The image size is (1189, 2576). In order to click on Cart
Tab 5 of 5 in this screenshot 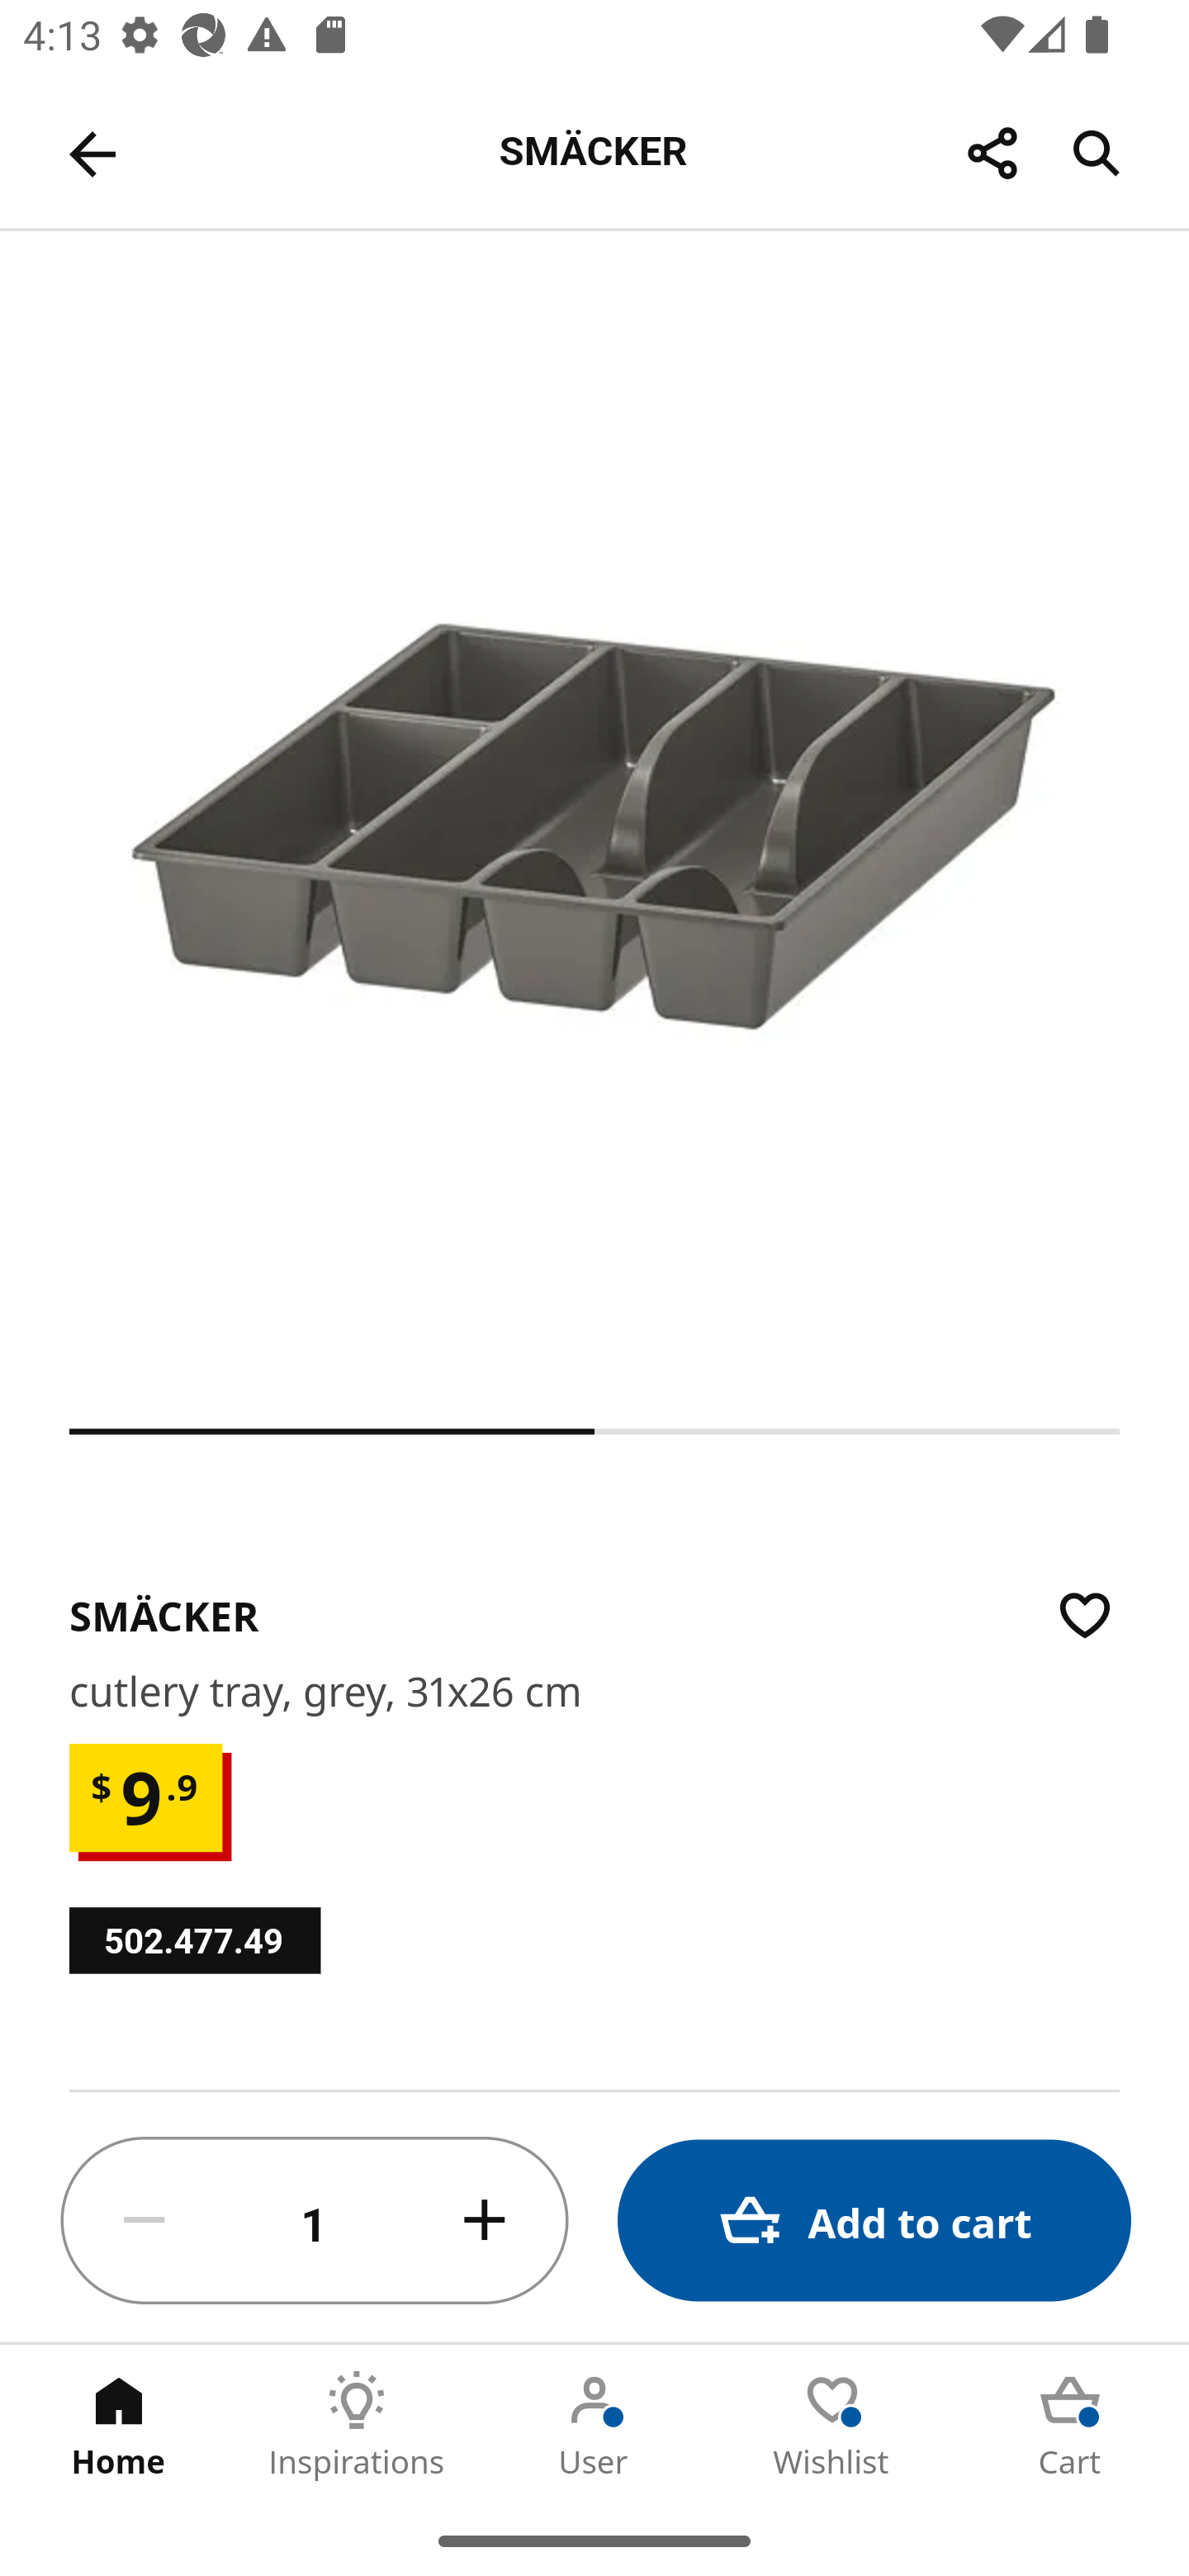, I will do `click(1070, 2425)`.